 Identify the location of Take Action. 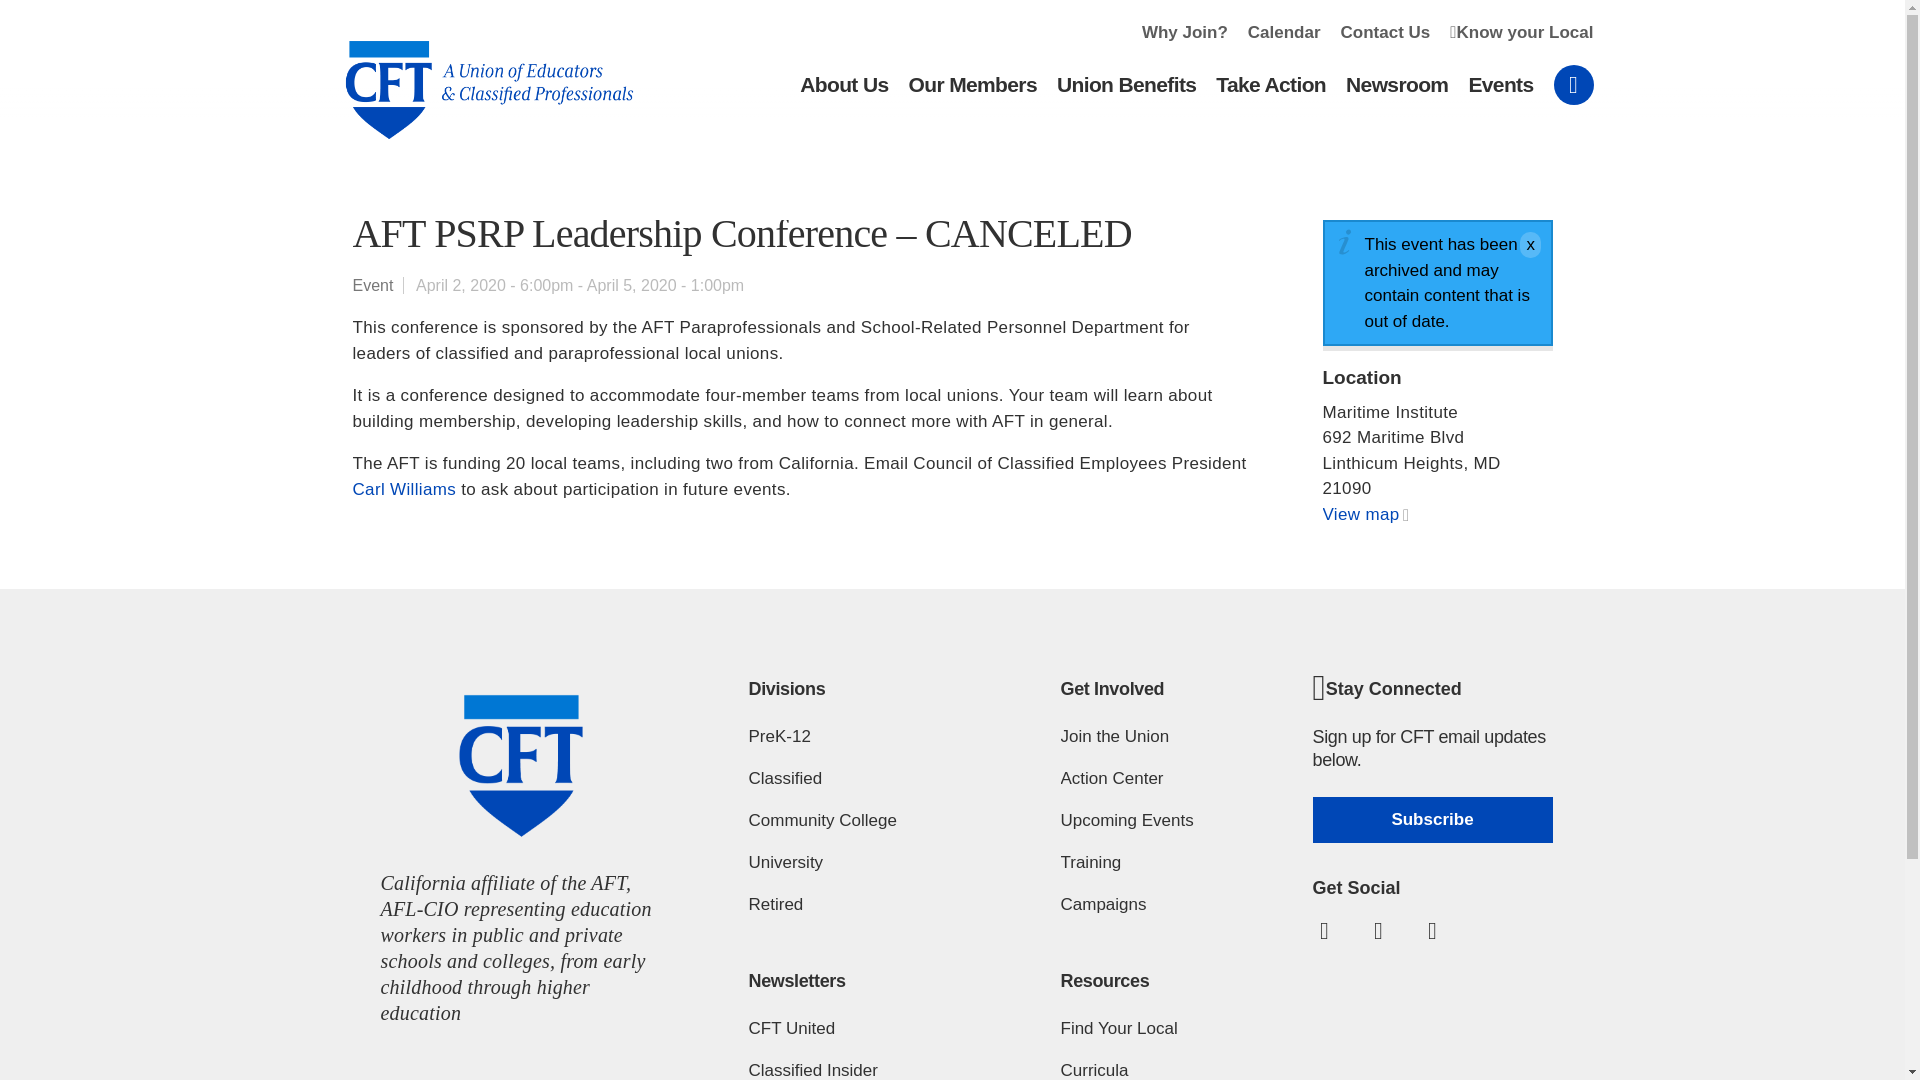
(1270, 98).